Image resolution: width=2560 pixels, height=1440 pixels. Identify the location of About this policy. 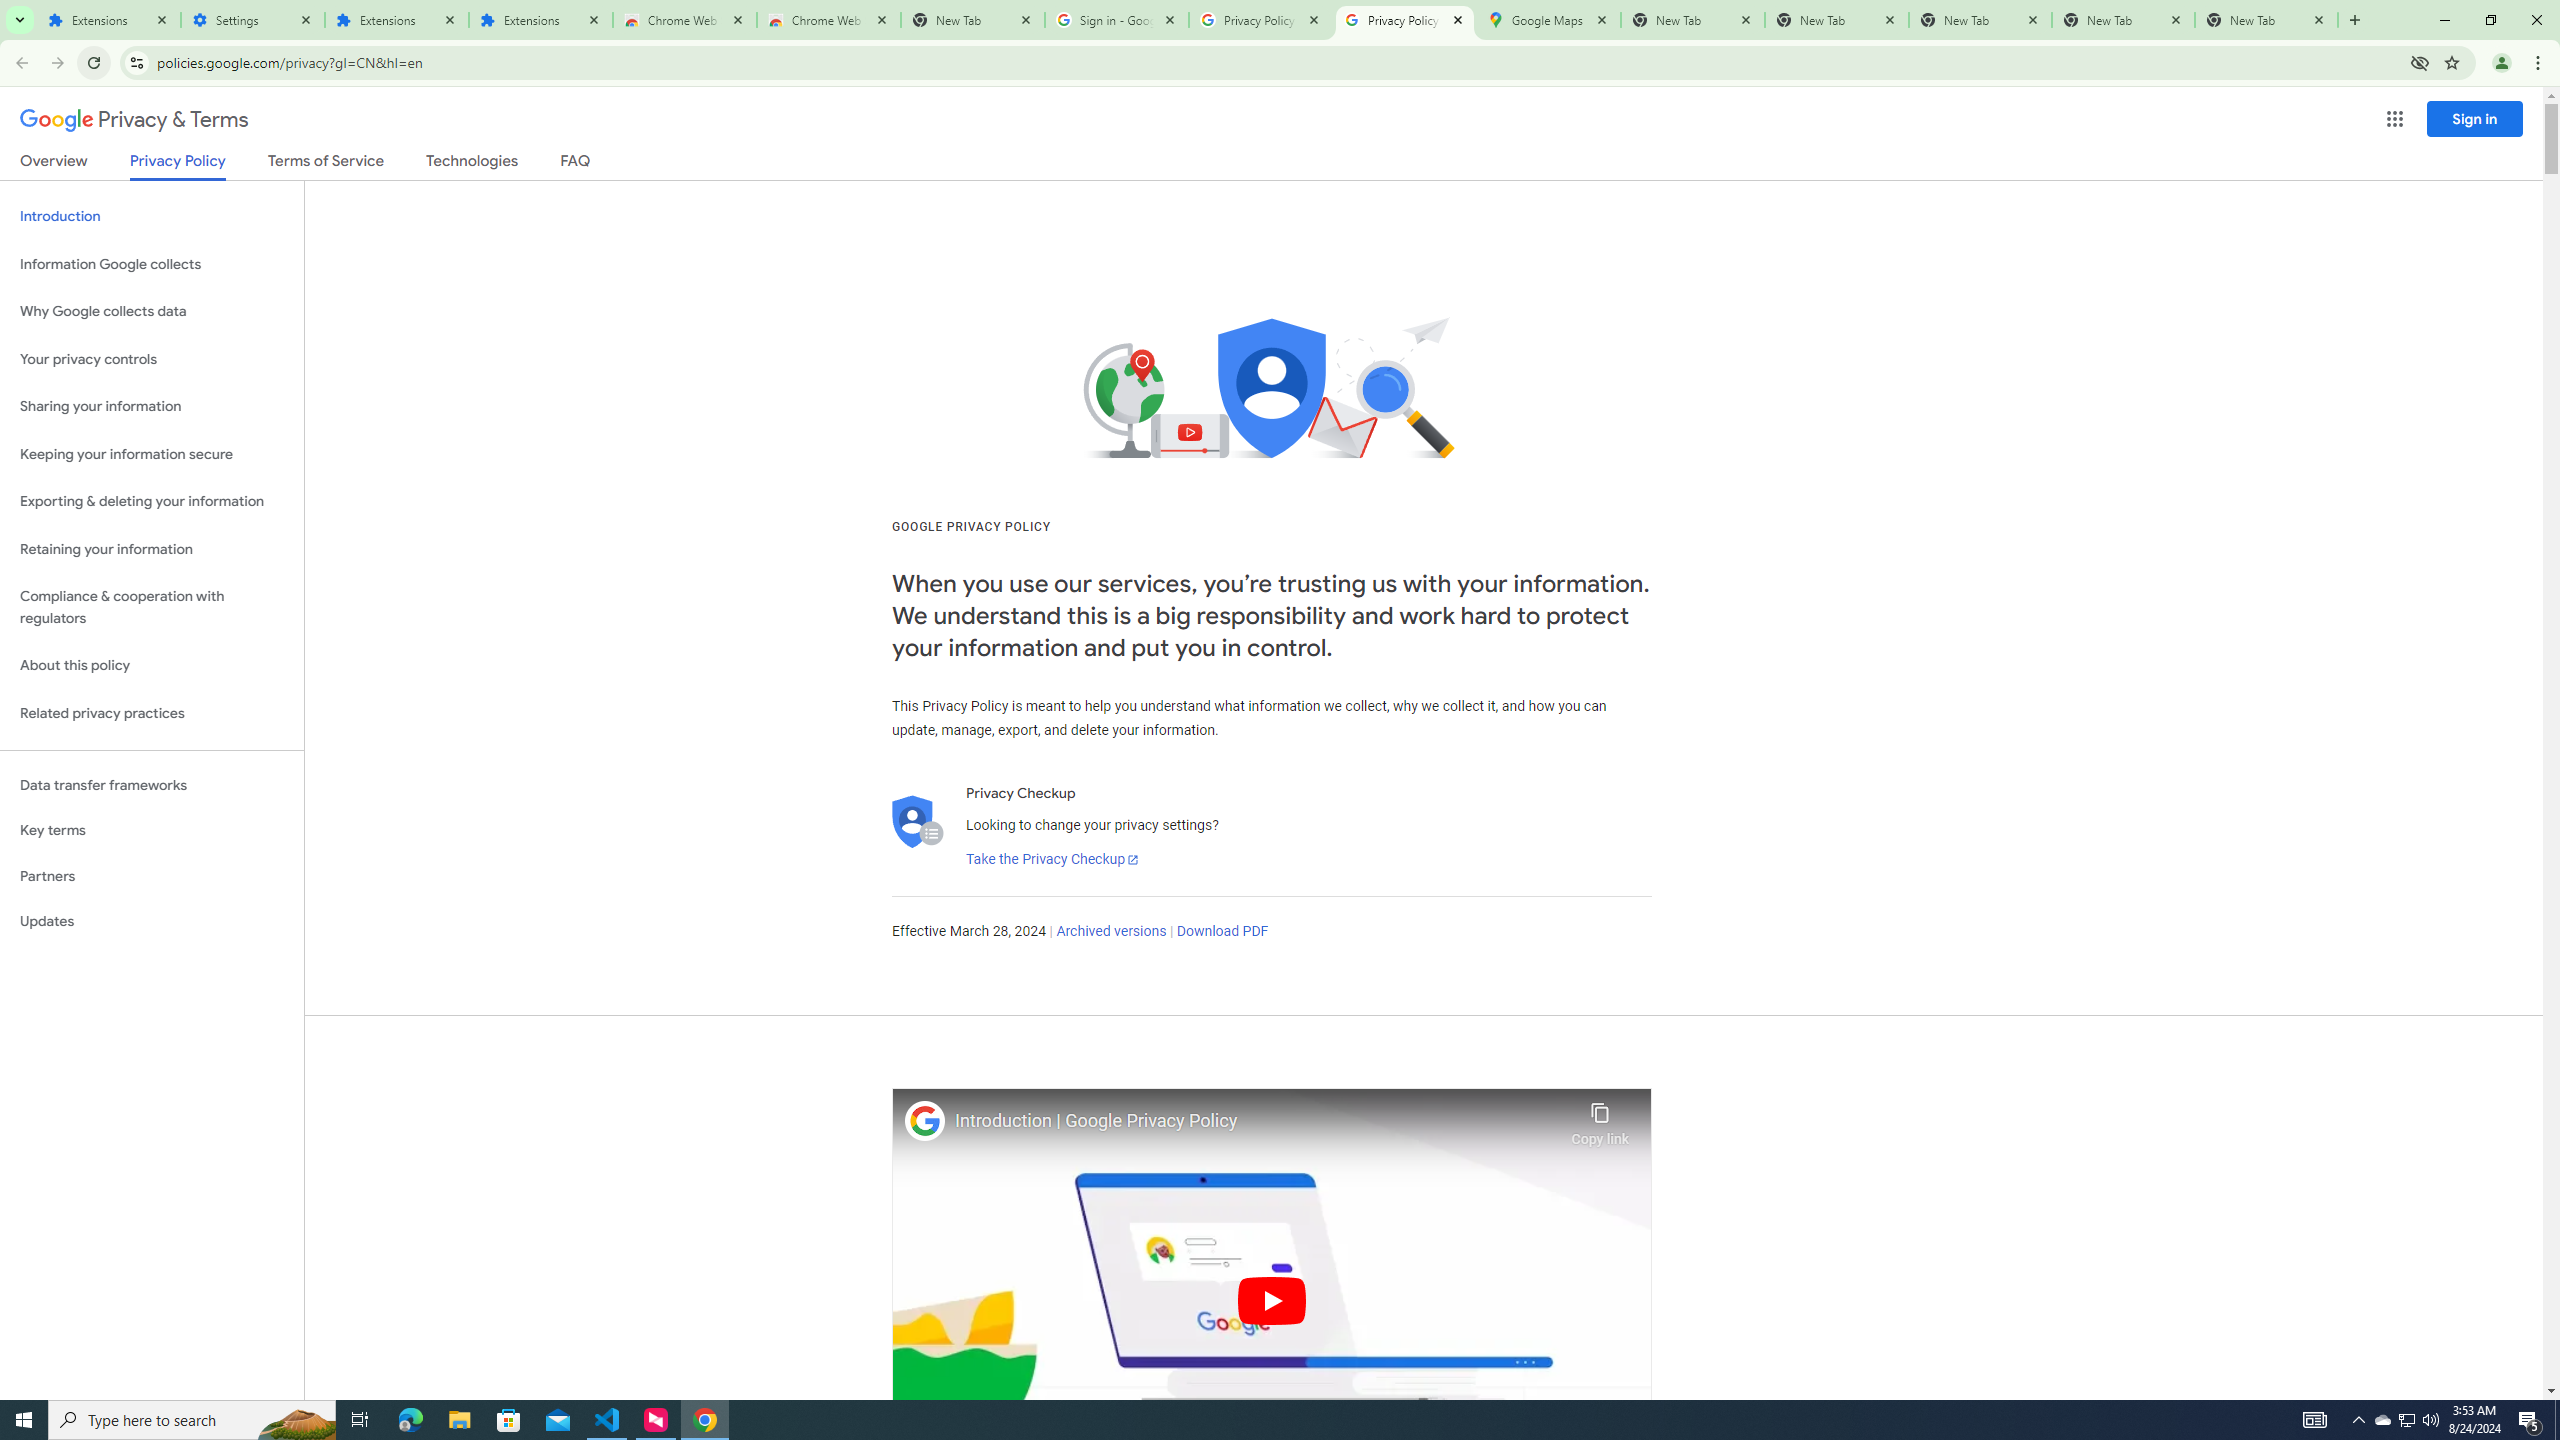
(152, 666).